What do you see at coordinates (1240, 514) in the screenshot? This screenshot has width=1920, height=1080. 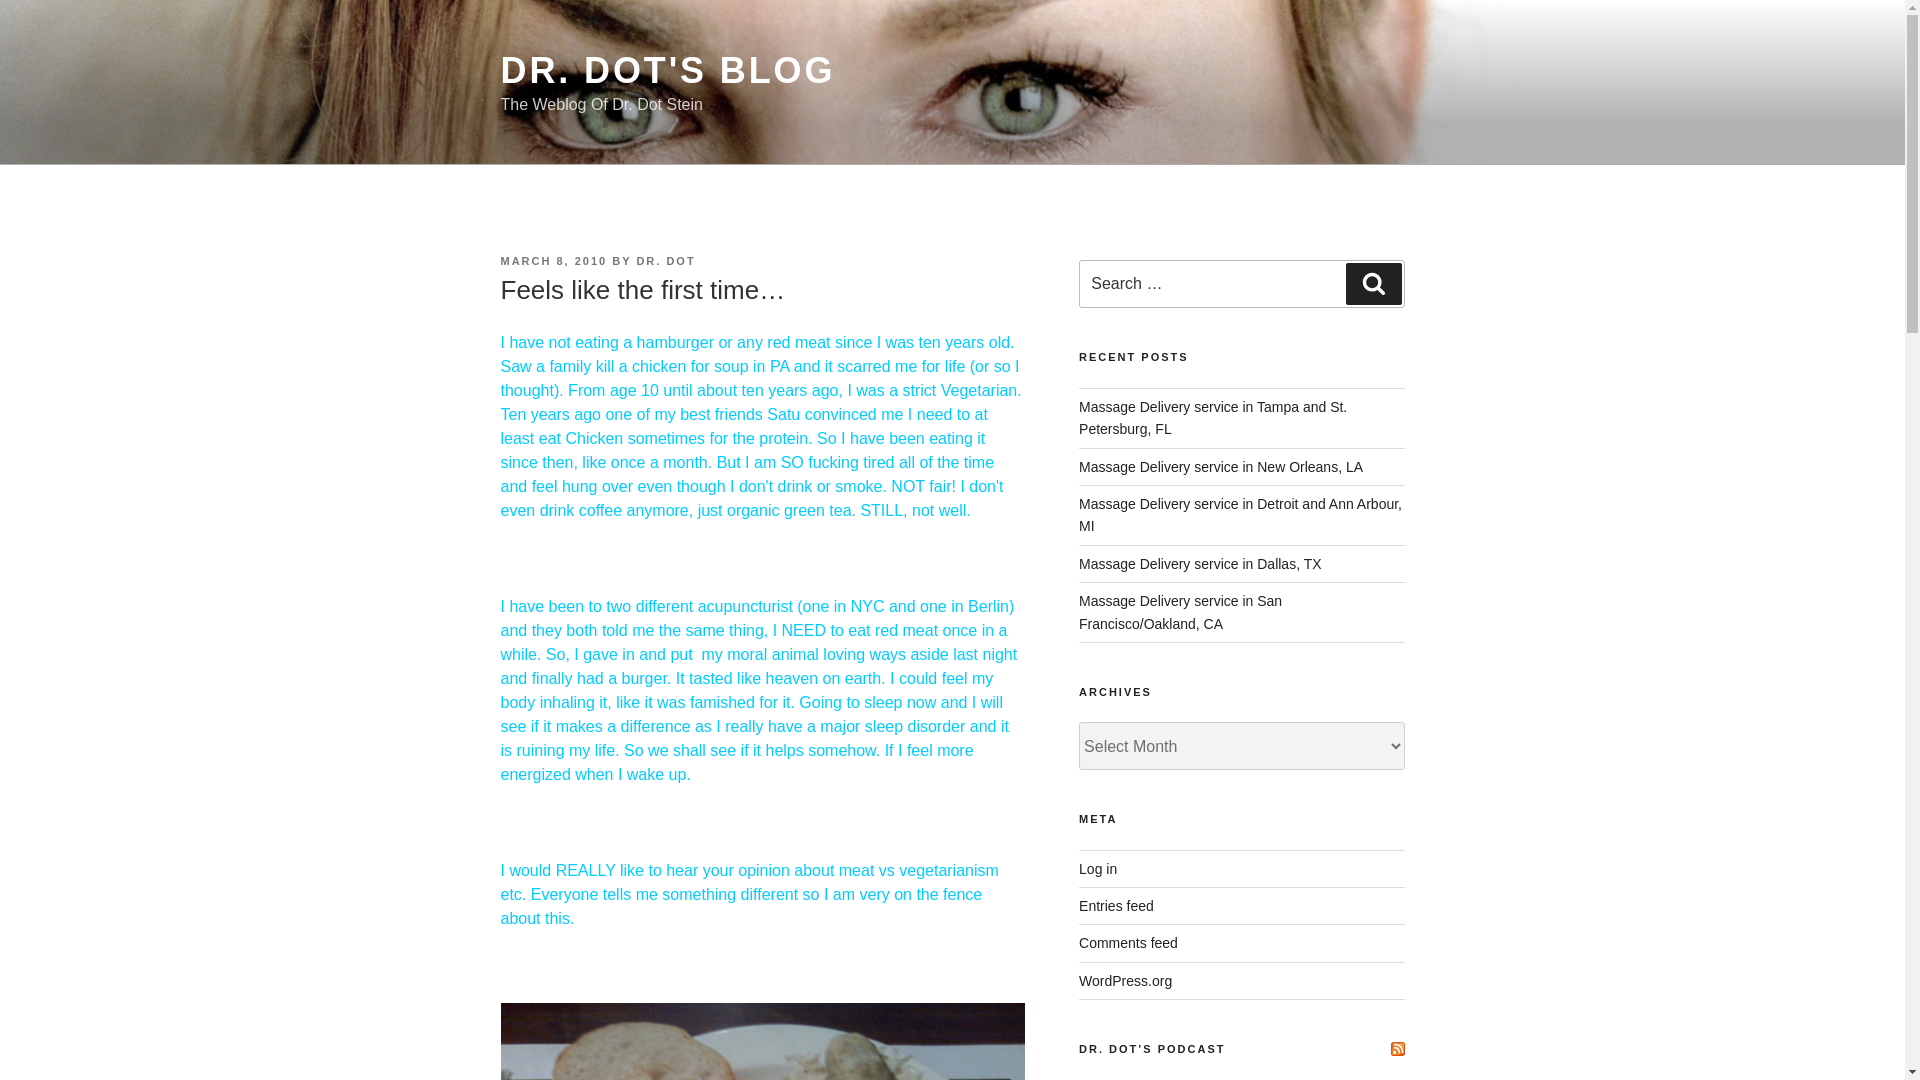 I see `Massage Delivery service in Detroit and Ann Arbour, MI` at bounding box center [1240, 514].